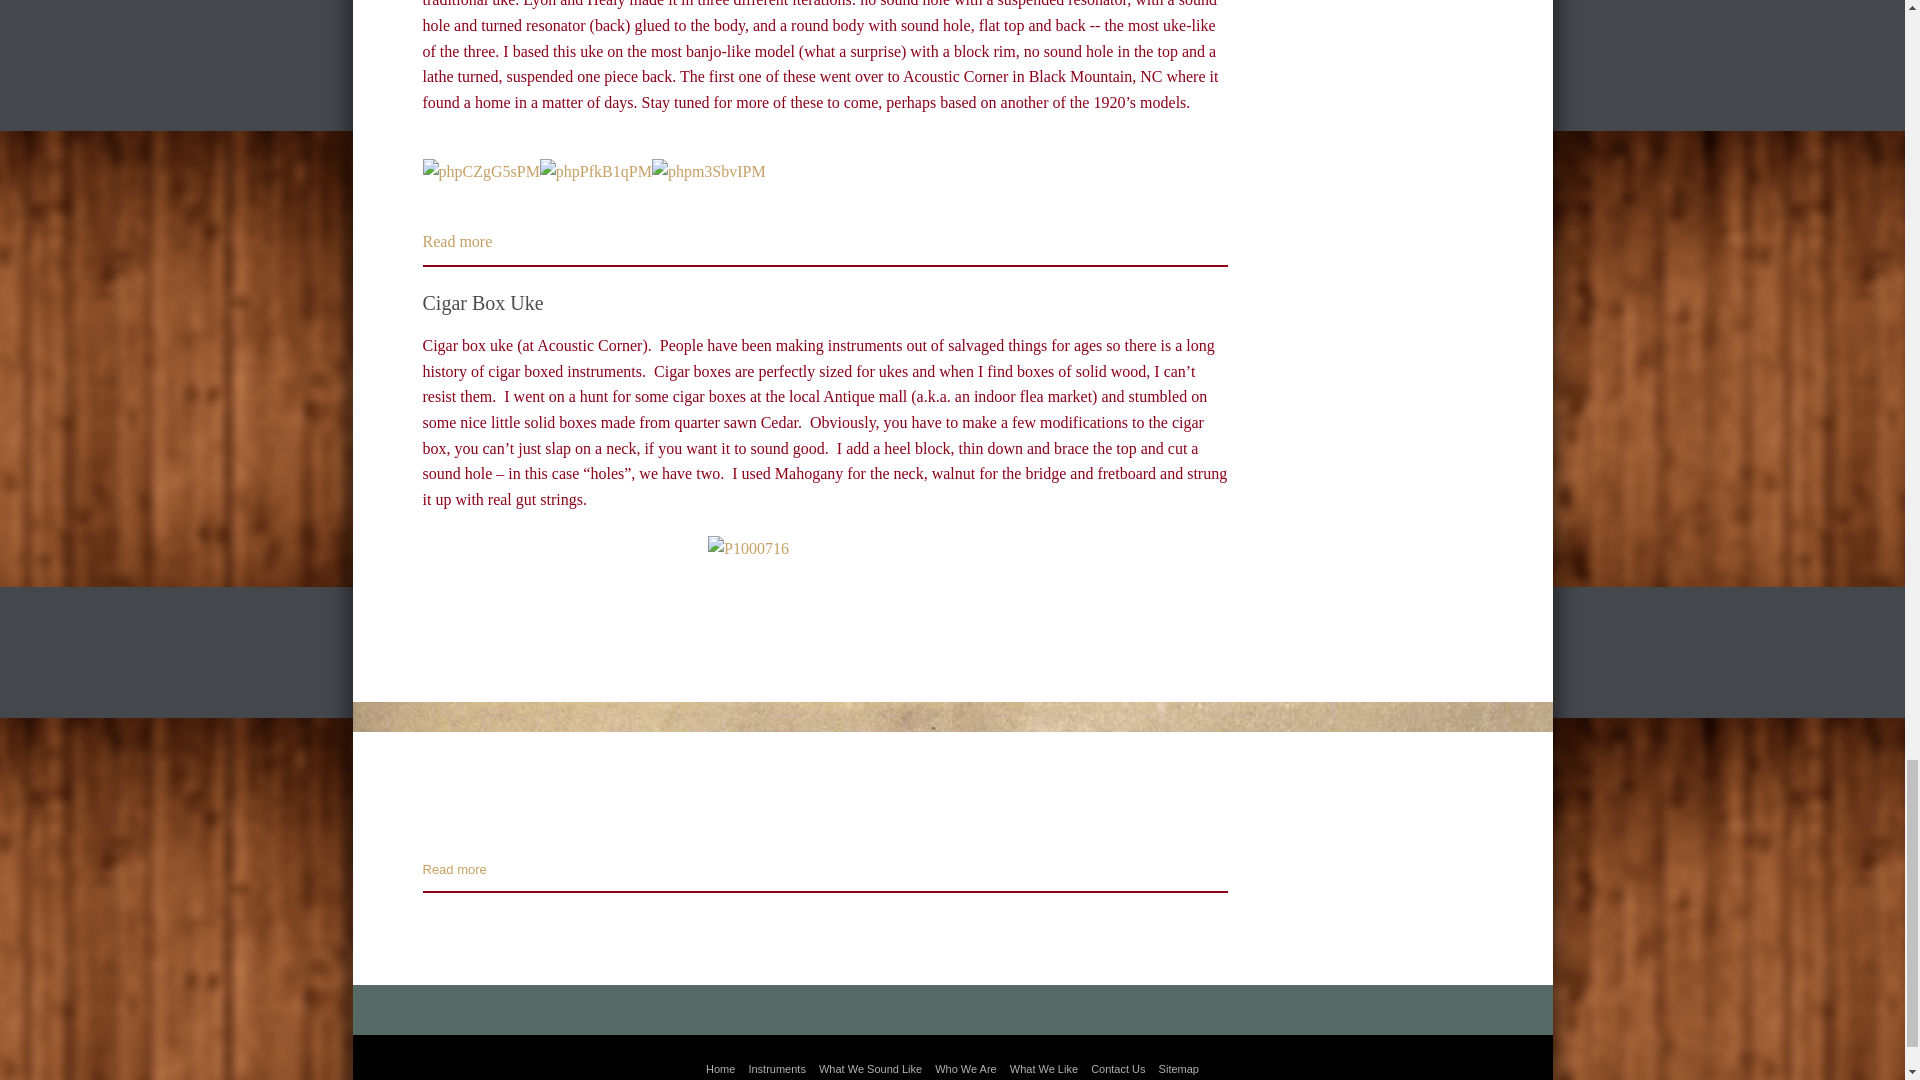 The image size is (1920, 1080). What do you see at coordinates (456, 241) in the screenshot?
I see `Read more` at bounding box center [456, 241].